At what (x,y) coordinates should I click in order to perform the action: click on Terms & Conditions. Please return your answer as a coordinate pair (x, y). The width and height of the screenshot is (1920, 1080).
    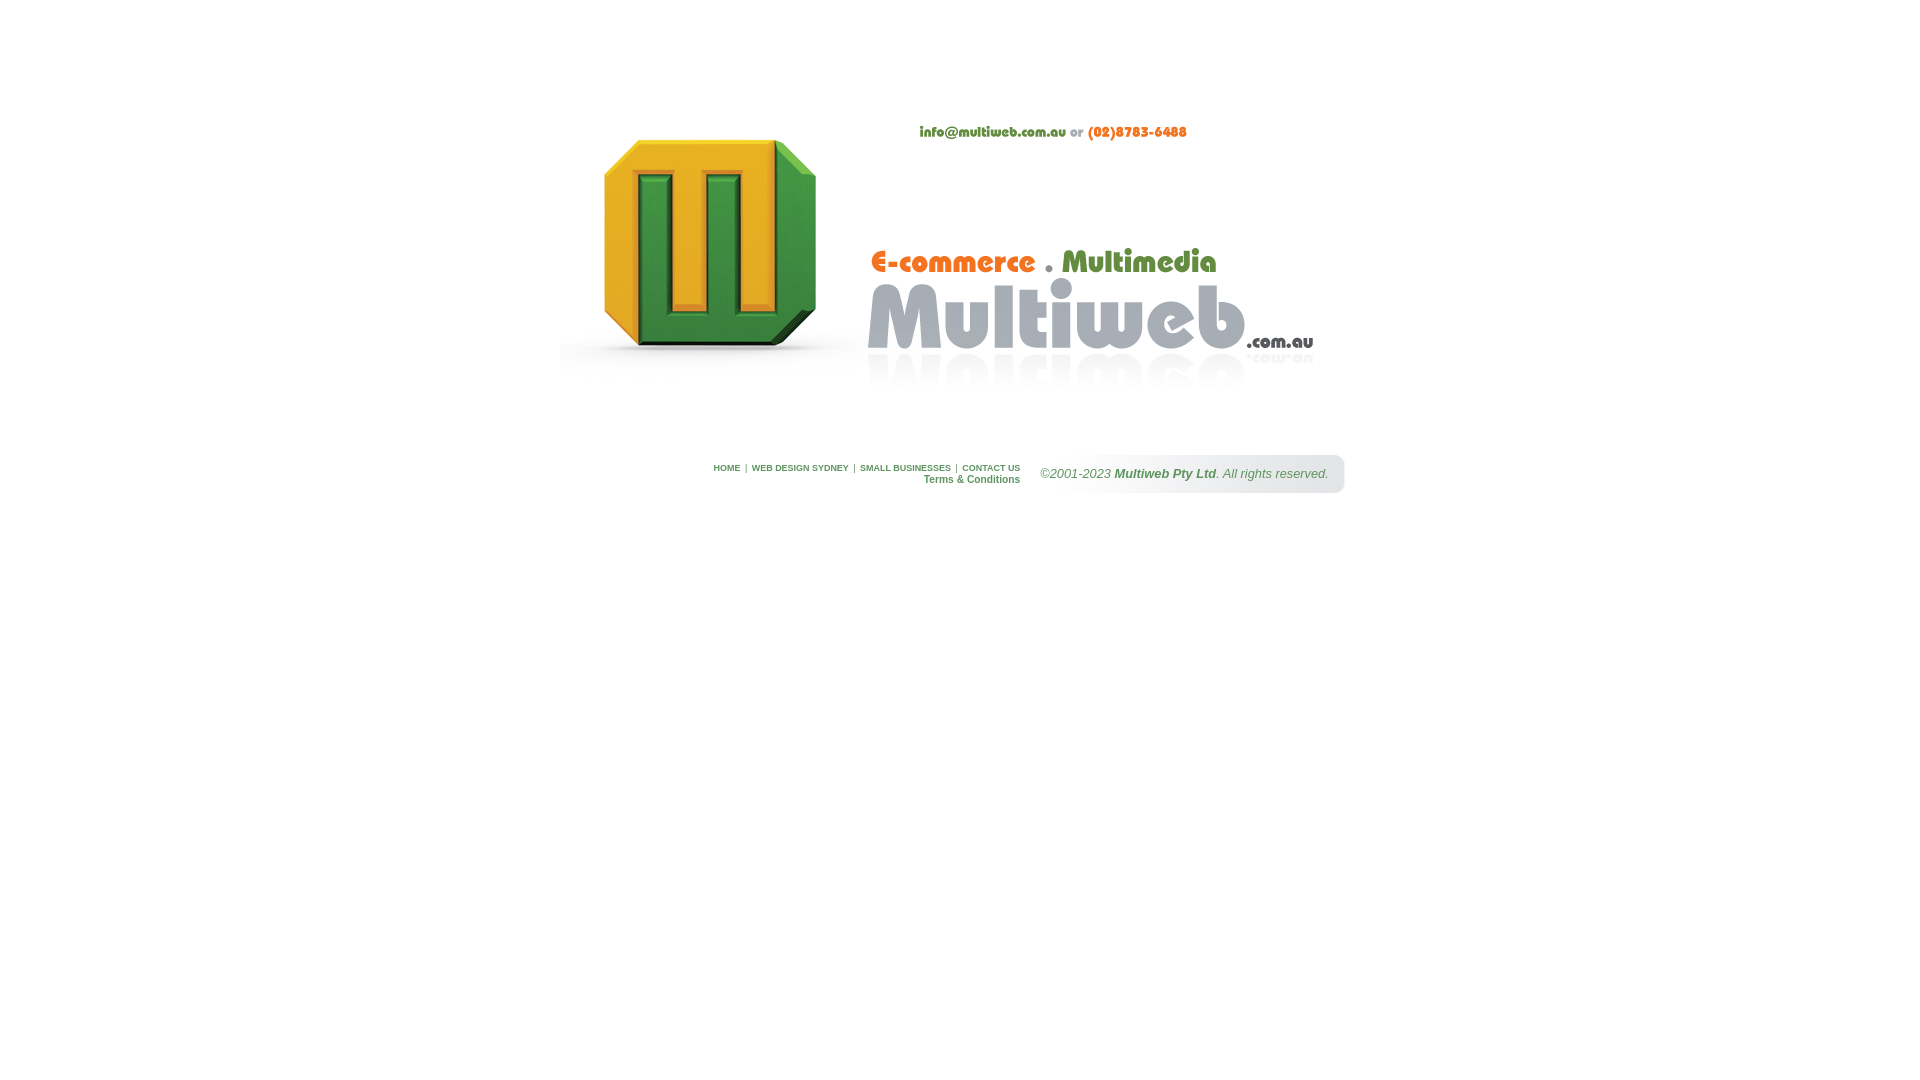
    Looking at the image, I should click on (972, 480).